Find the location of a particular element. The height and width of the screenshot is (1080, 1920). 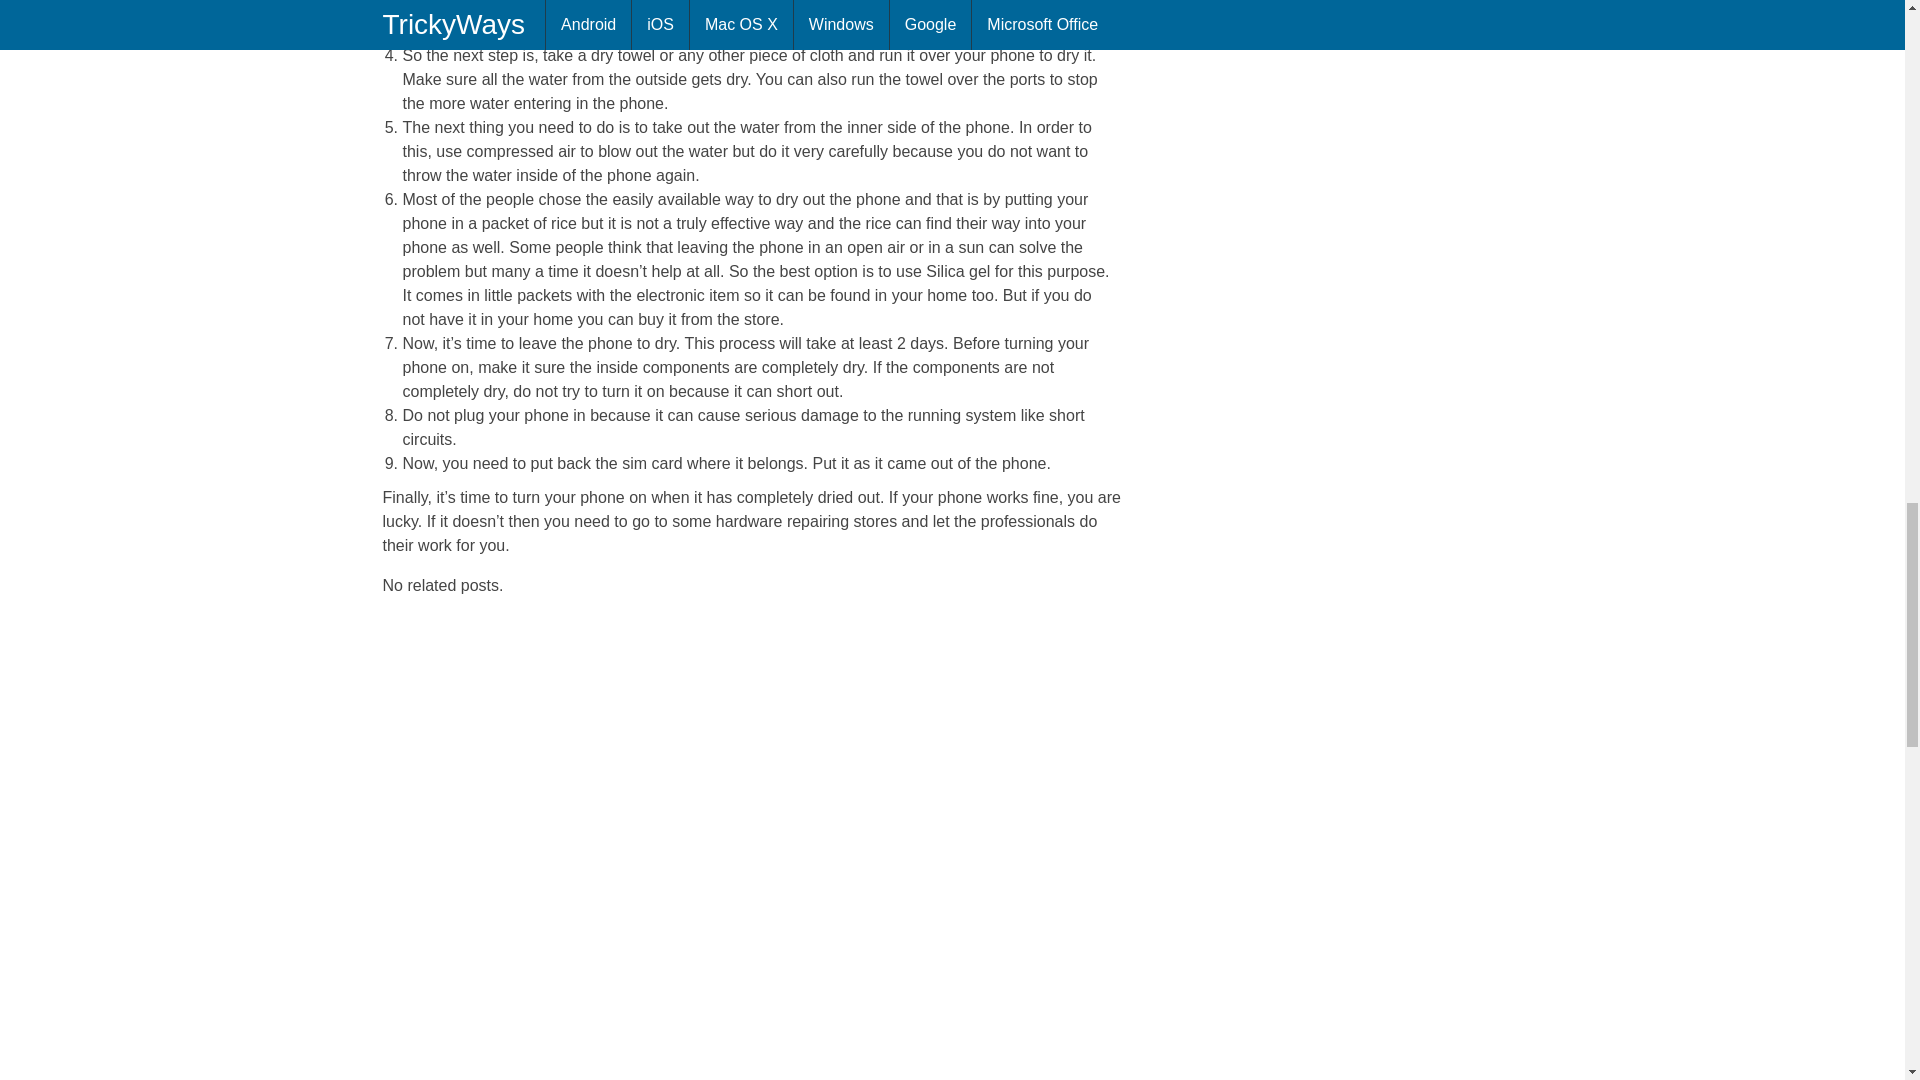

Advertisement is located at coordinates (550, 1076).